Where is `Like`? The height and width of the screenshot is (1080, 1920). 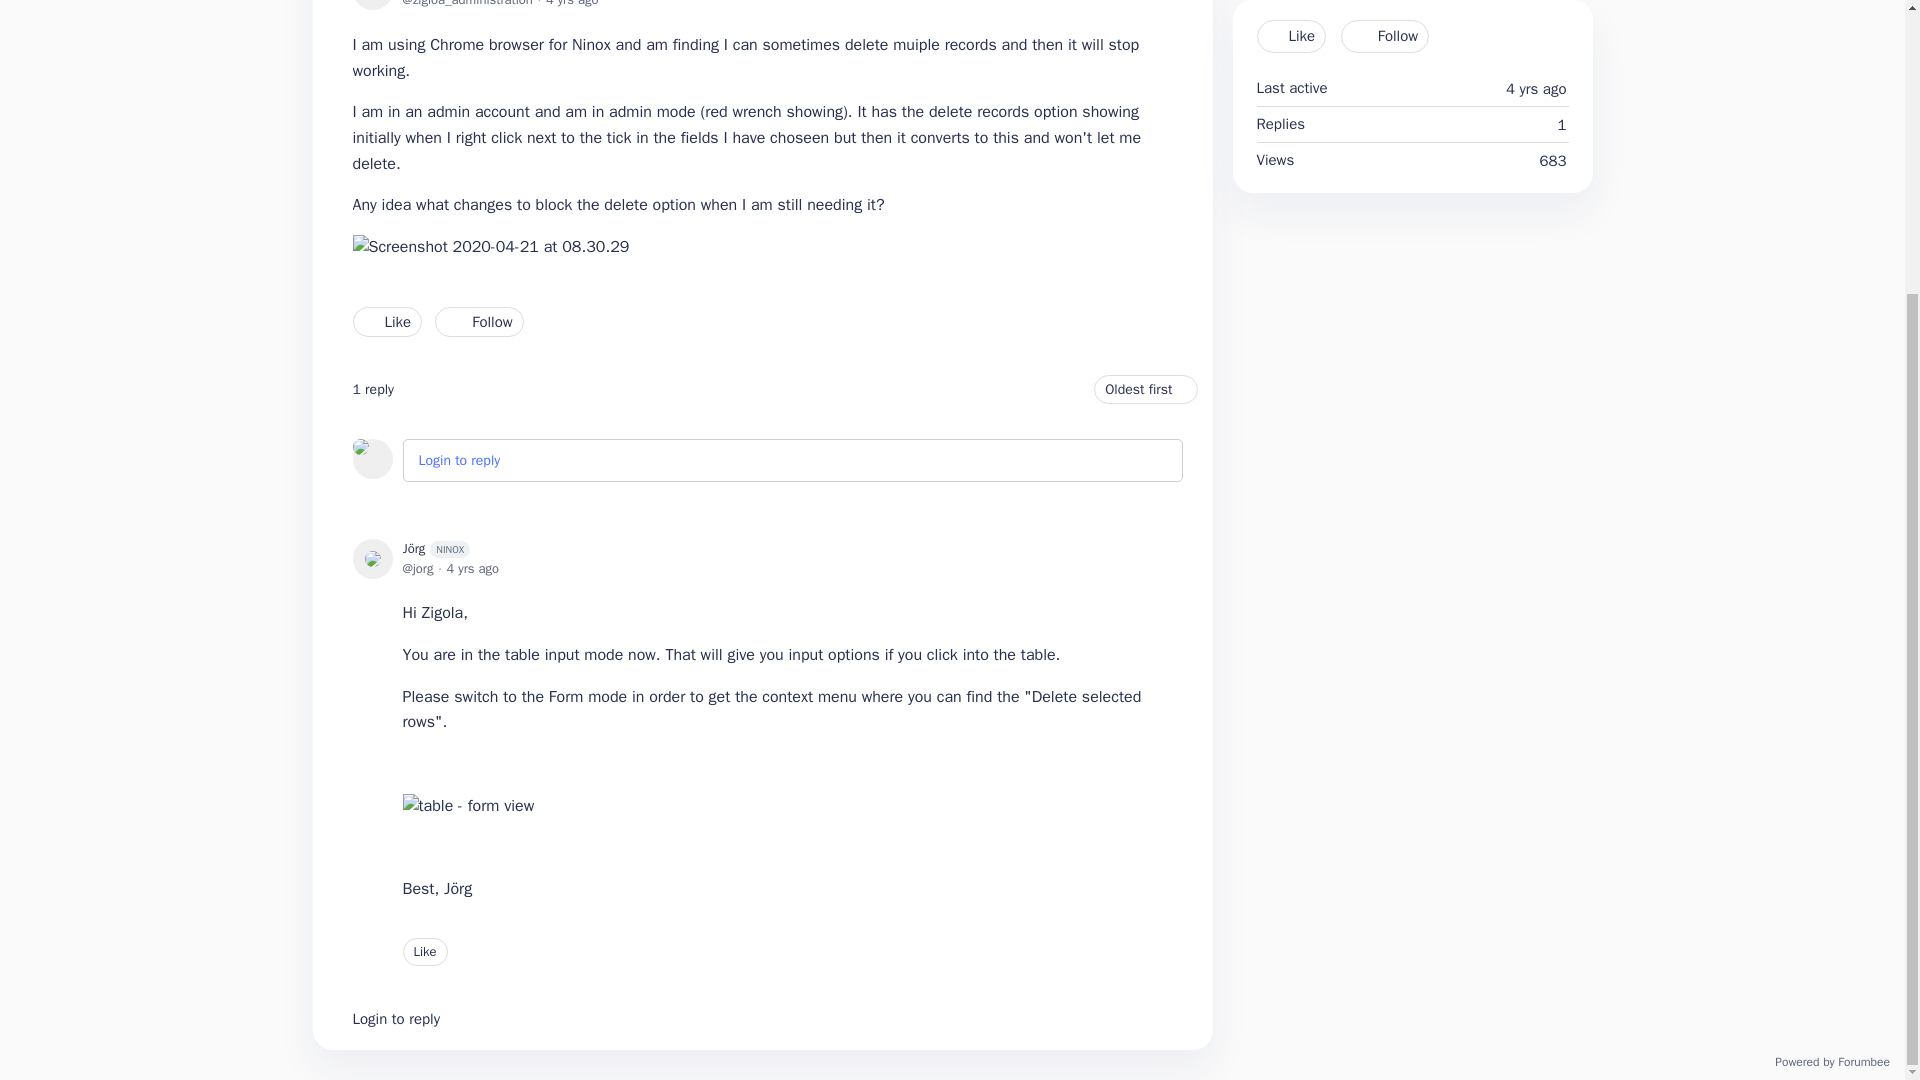
Like is located at coordinates (424, 952).